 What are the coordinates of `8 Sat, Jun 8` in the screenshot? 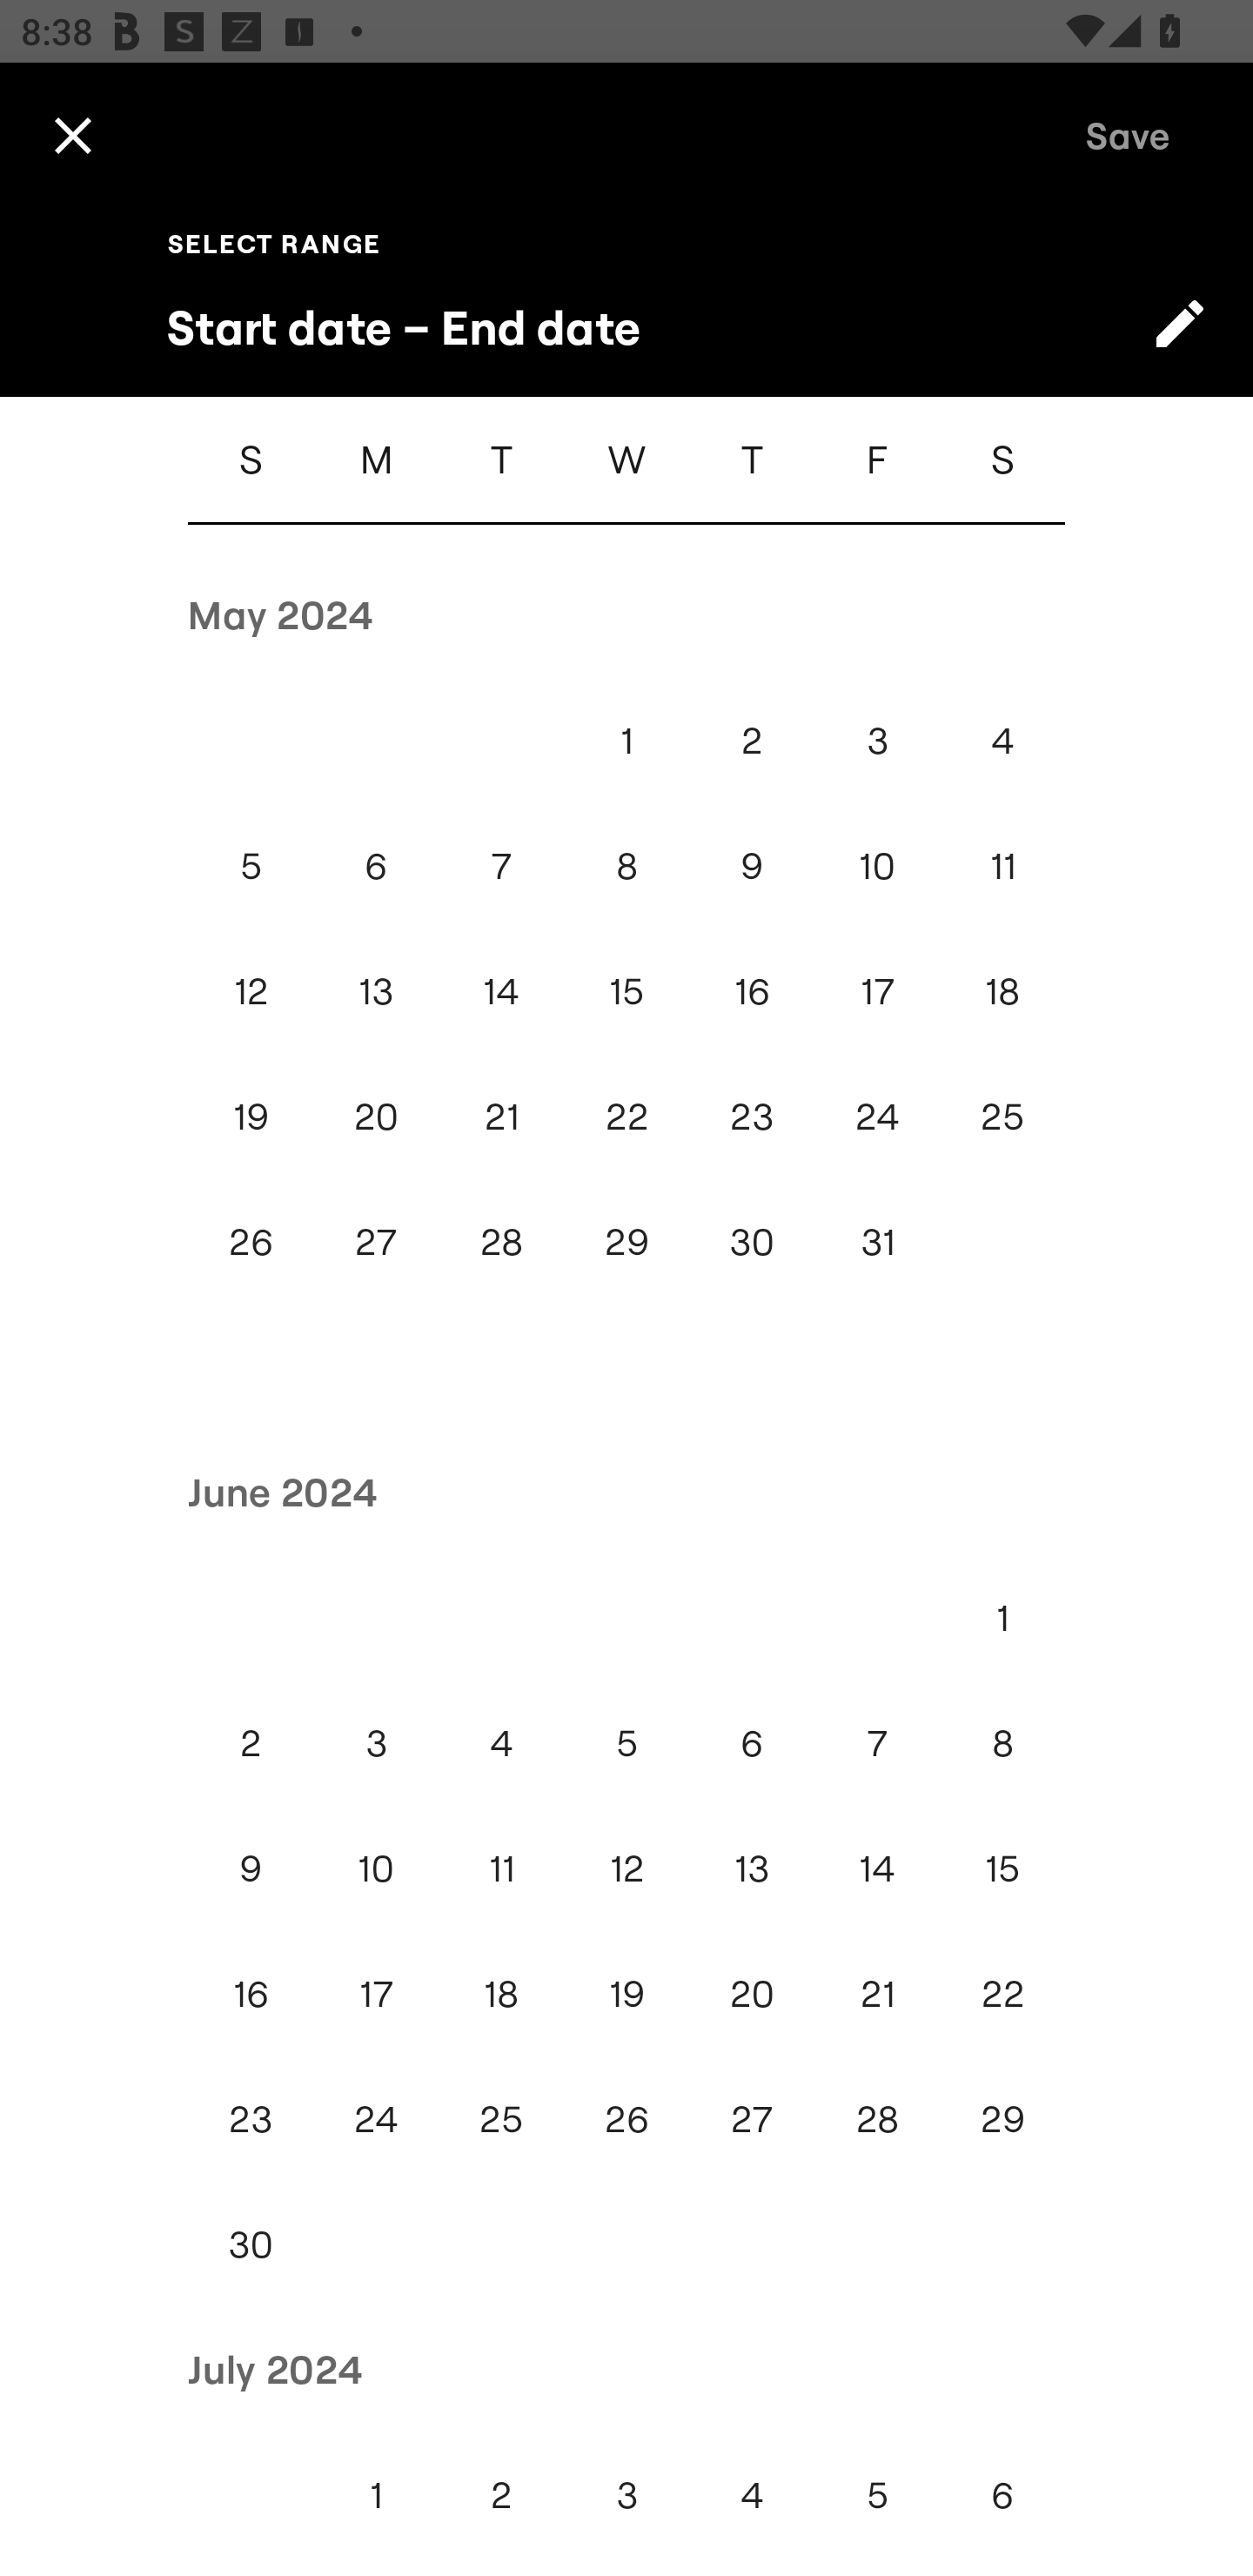 It's located at (1002, 1742).